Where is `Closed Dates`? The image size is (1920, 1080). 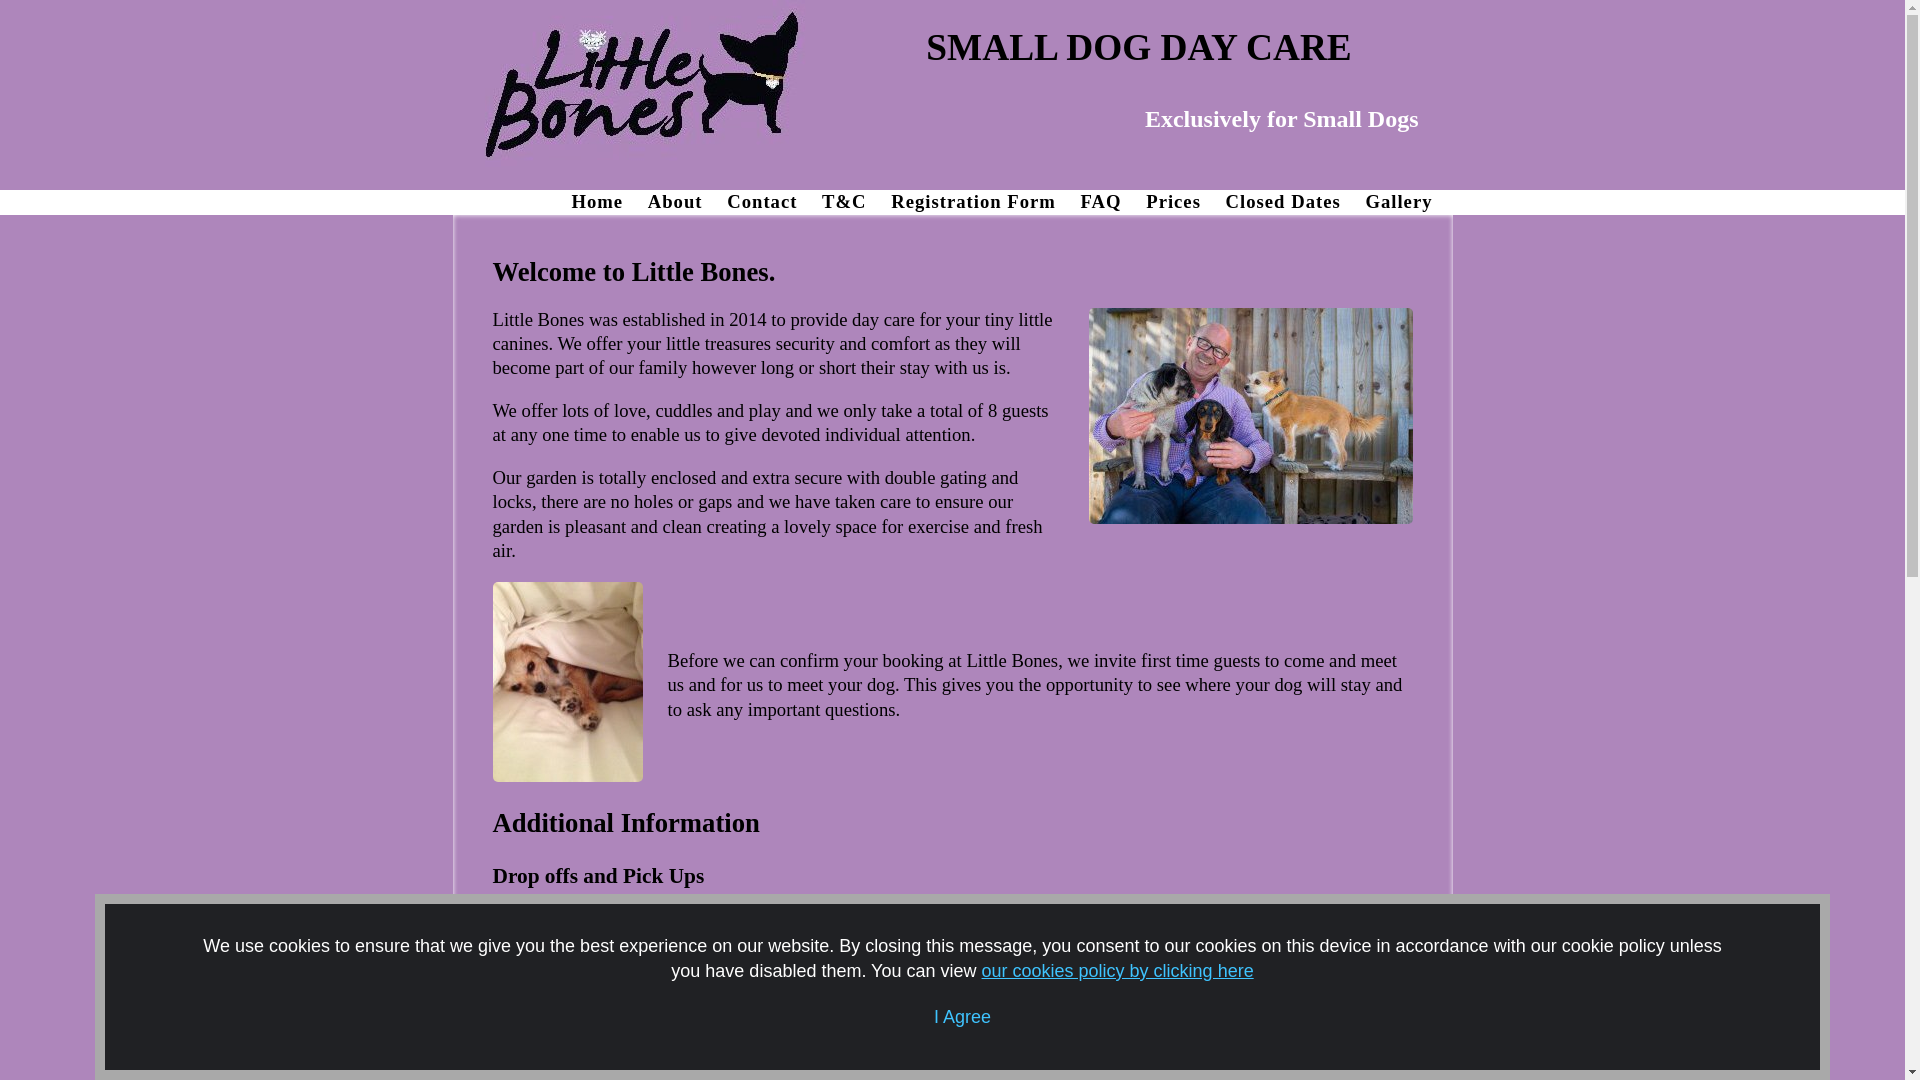
Closed Dates is located at coordinates (1294, 201).